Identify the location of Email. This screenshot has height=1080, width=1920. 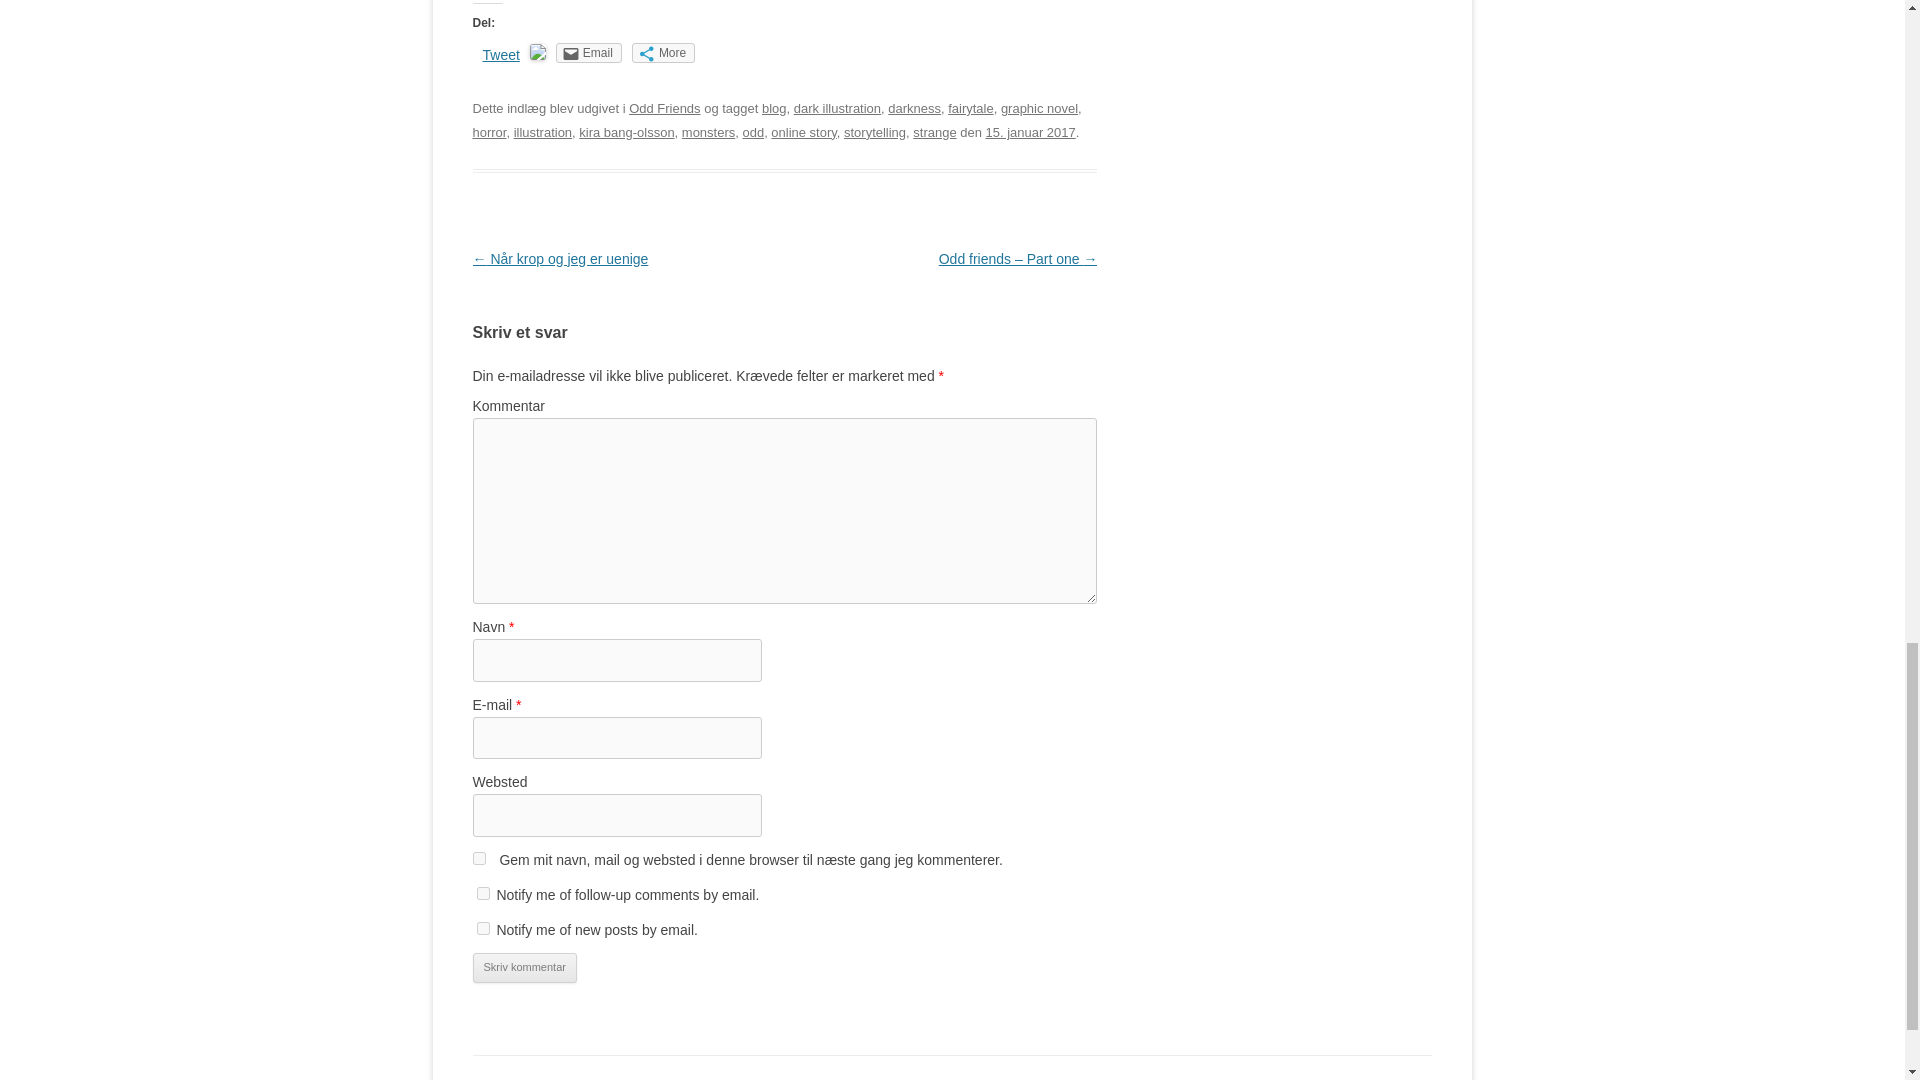
(589, 52).